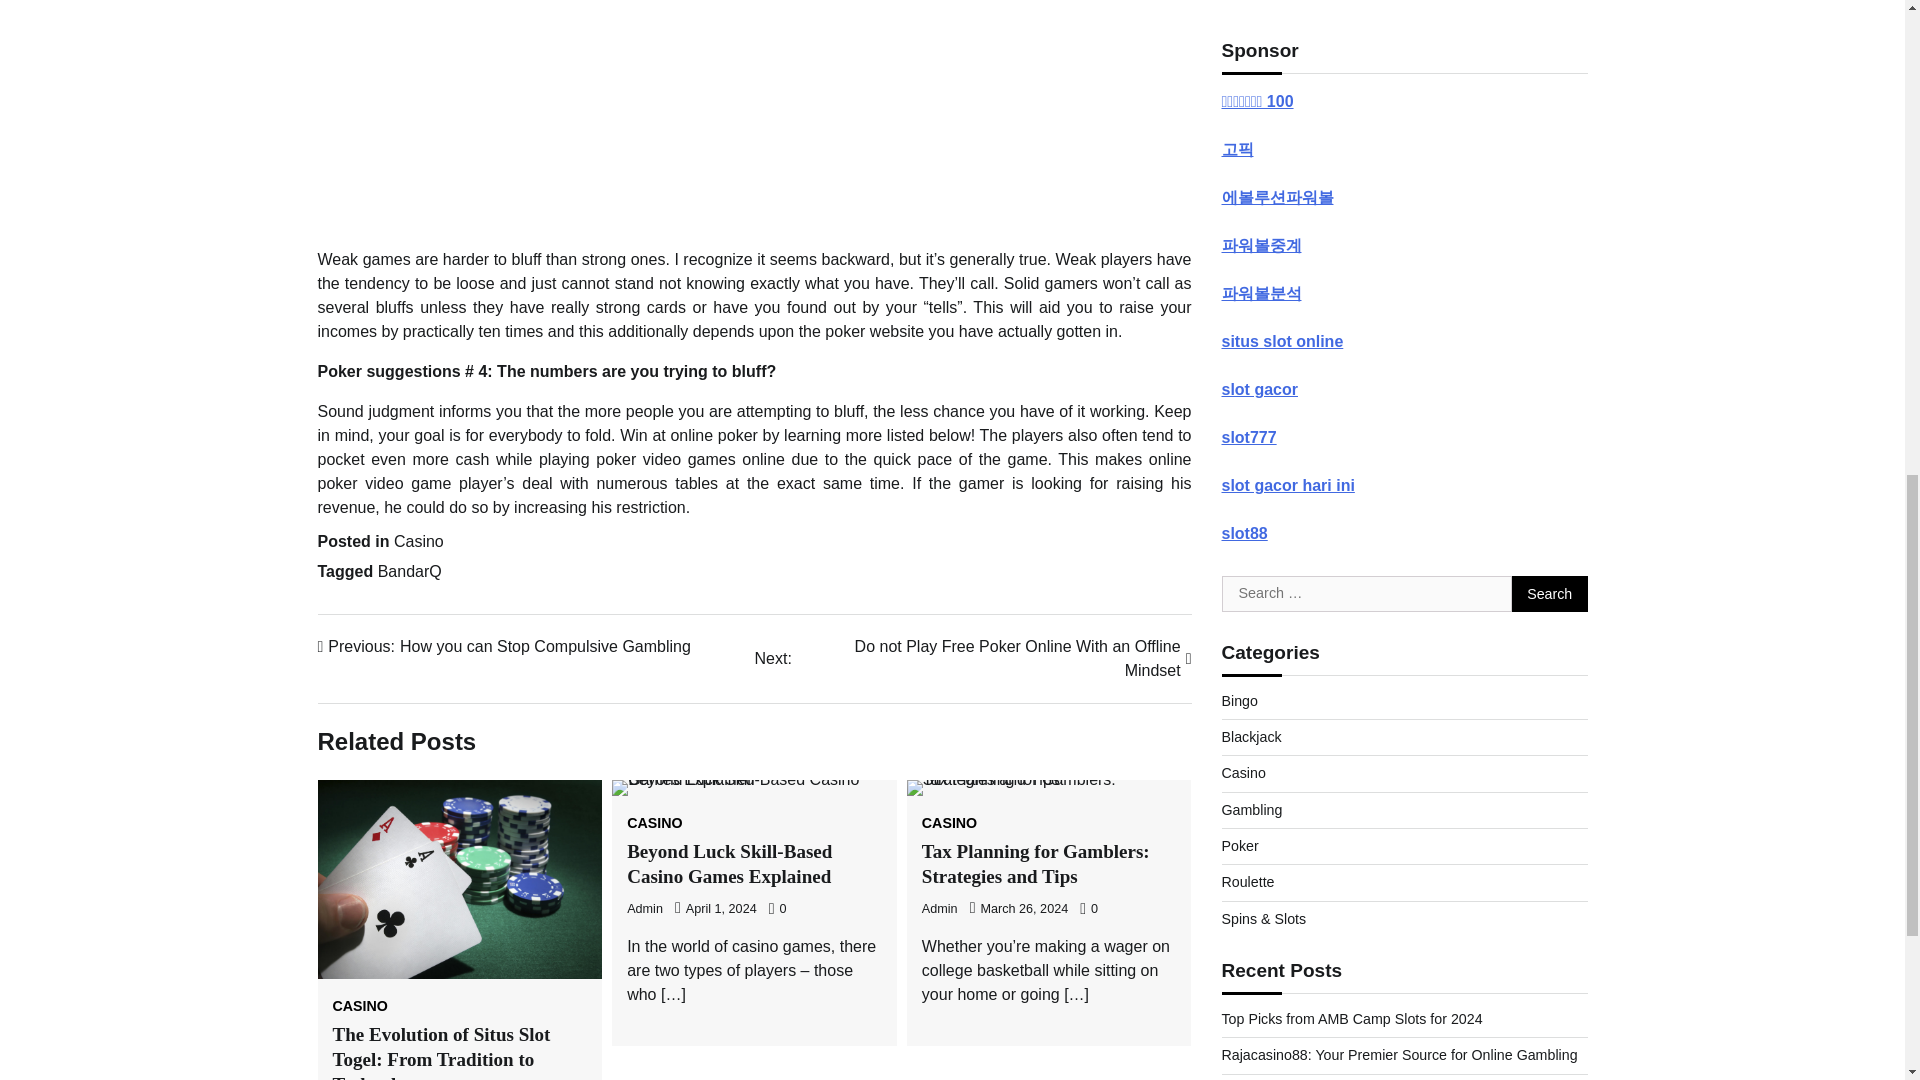 This screenshot has width=1920, height=1080. What do you see at coordinates (949, 823) in the screenshot?
I see `CASINO` at bounding box center [949, 823].